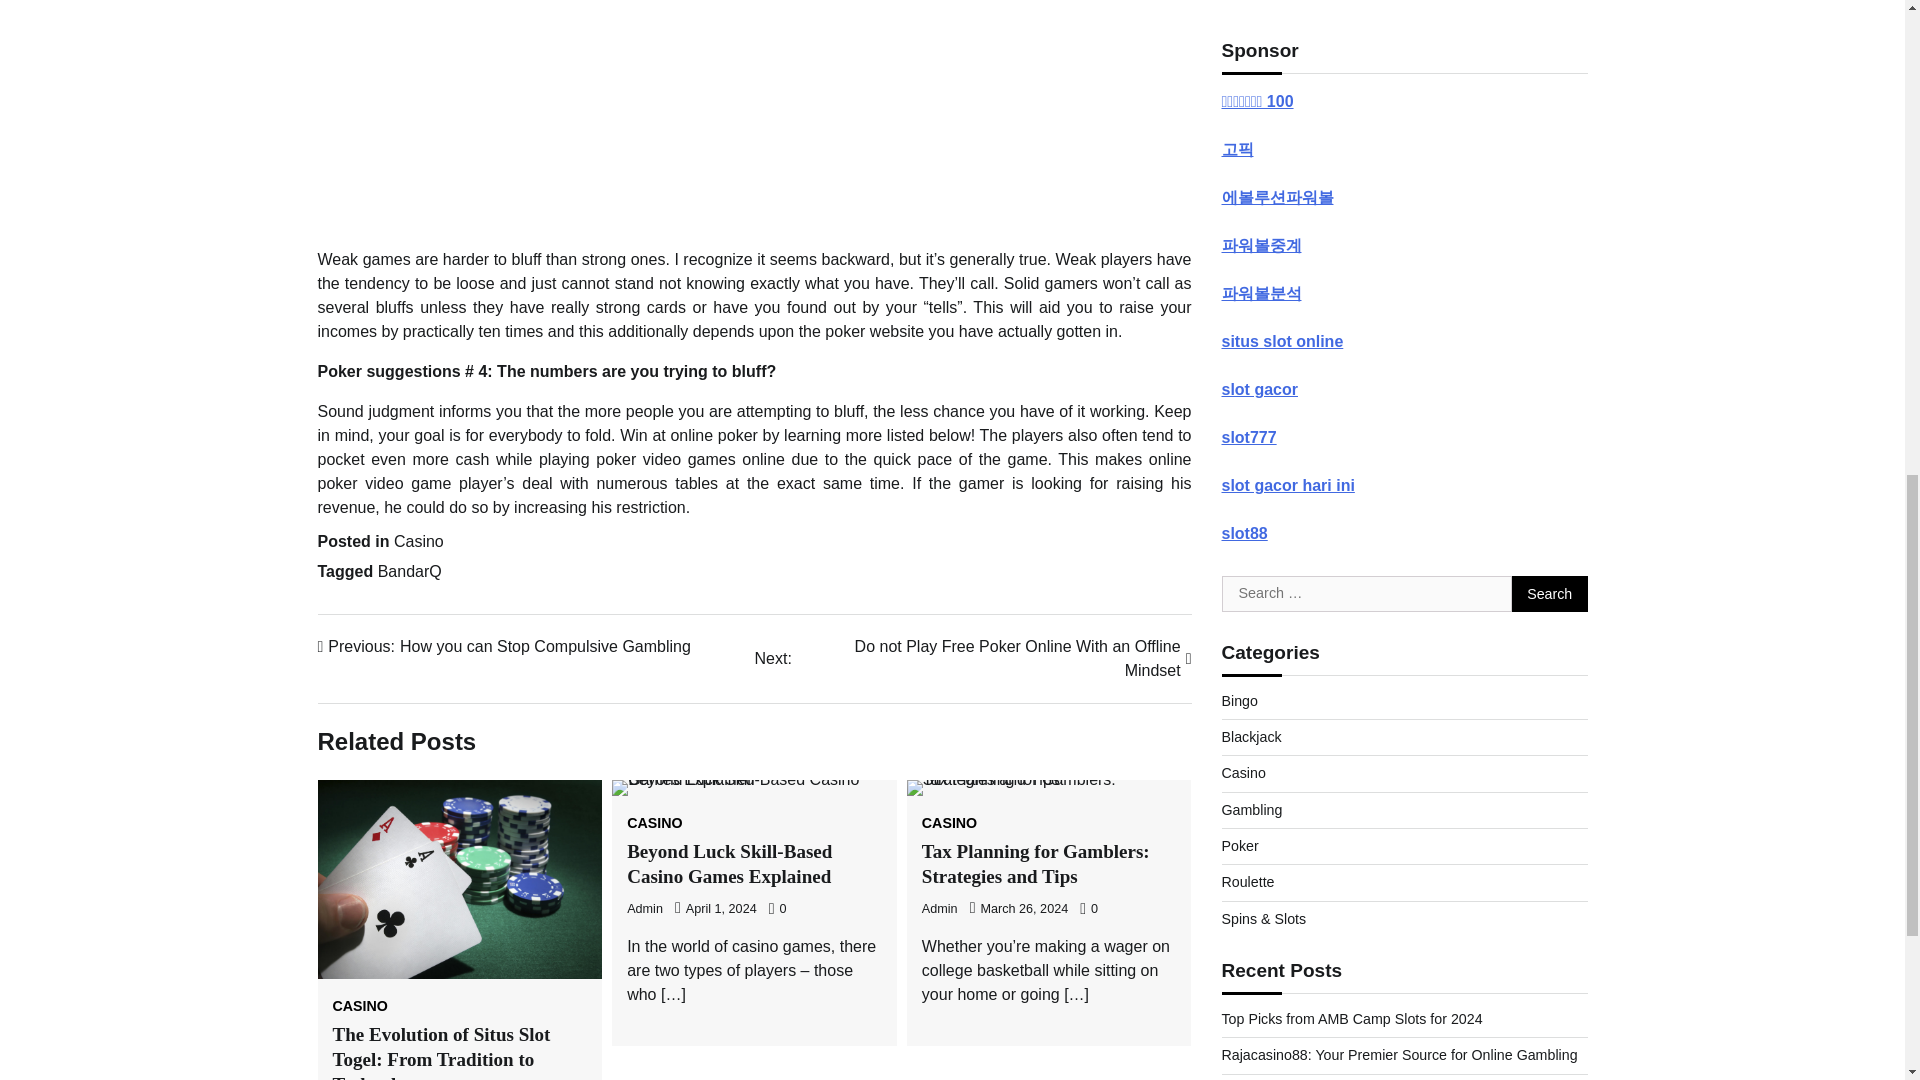 This screenshot has width=1920, height=1080. What do you see at coordinates (949, 823) in the screenshot?
I see `CASINO` at bounding box center [949, 823].